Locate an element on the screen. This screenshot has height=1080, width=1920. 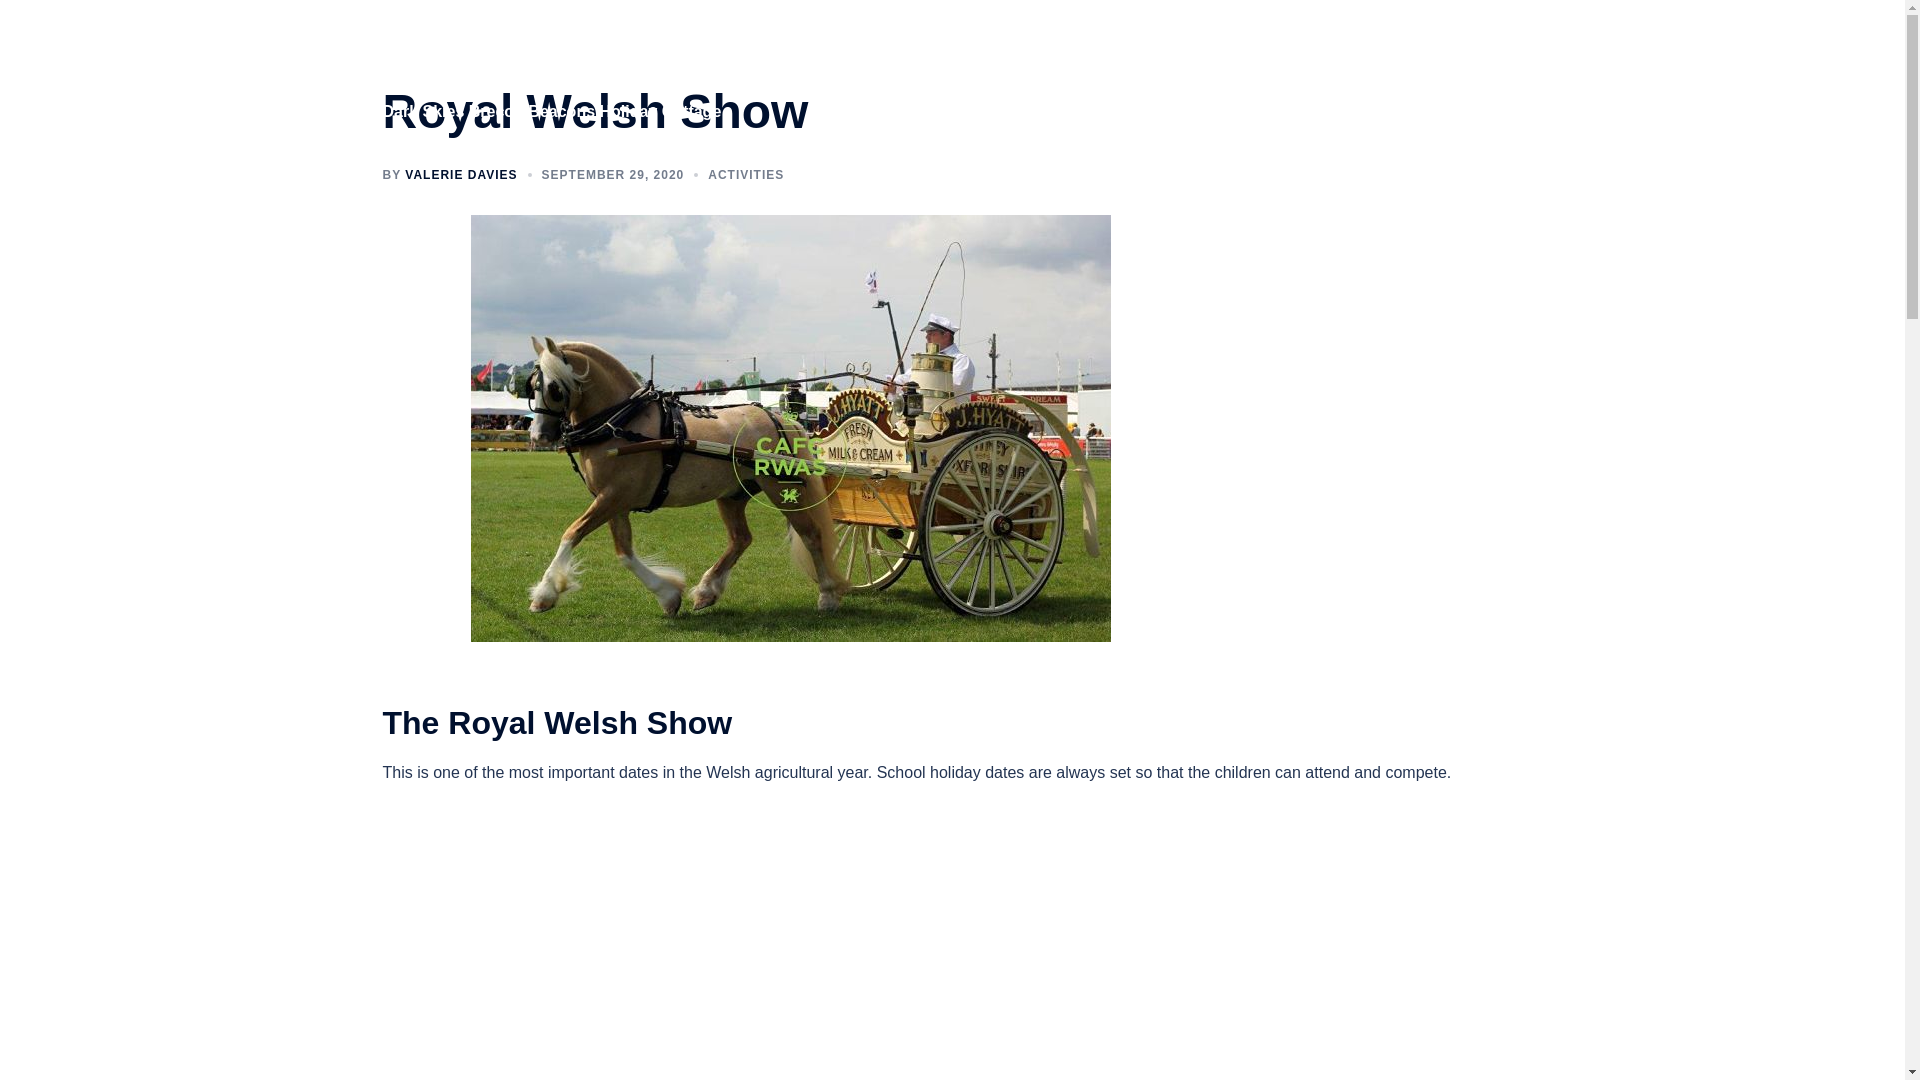
Find Us is located at coordinates (1406, 71).